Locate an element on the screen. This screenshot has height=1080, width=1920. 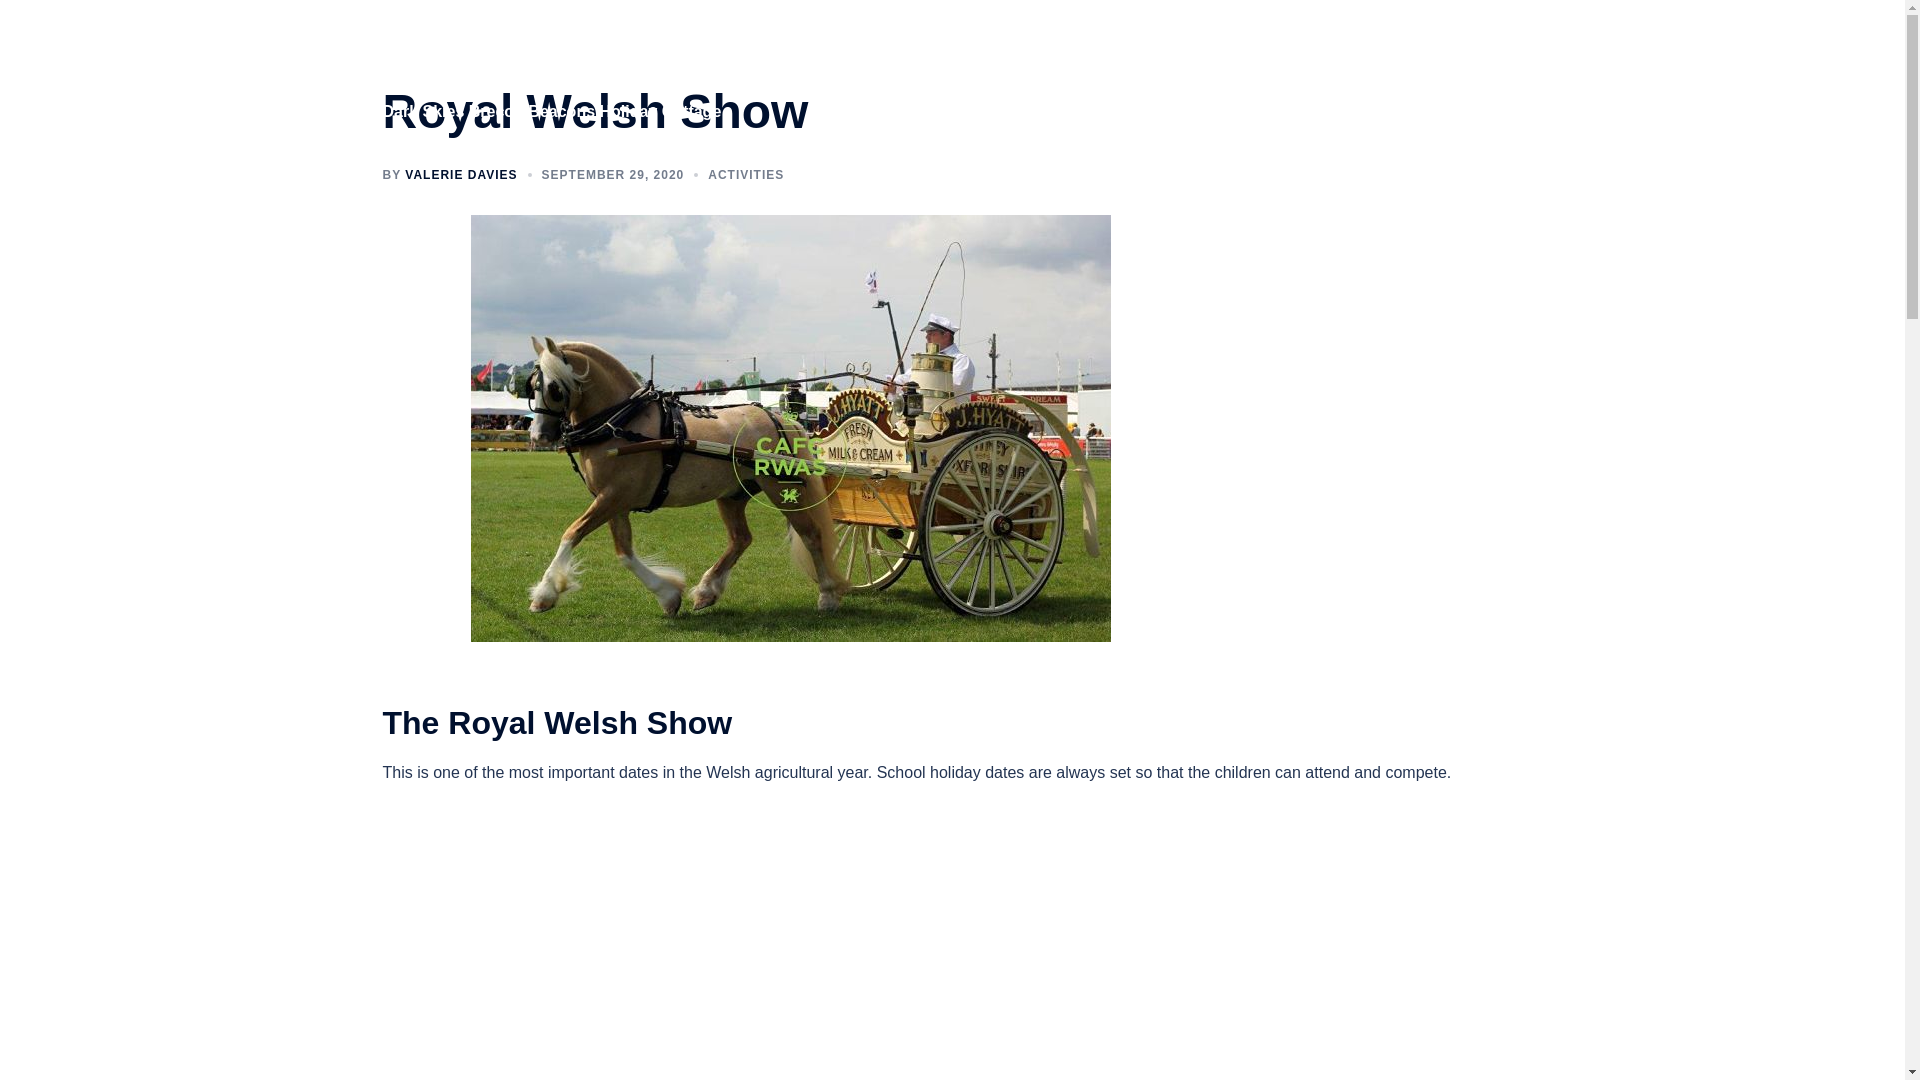
Find Us is located at coordinates (1406, 71).